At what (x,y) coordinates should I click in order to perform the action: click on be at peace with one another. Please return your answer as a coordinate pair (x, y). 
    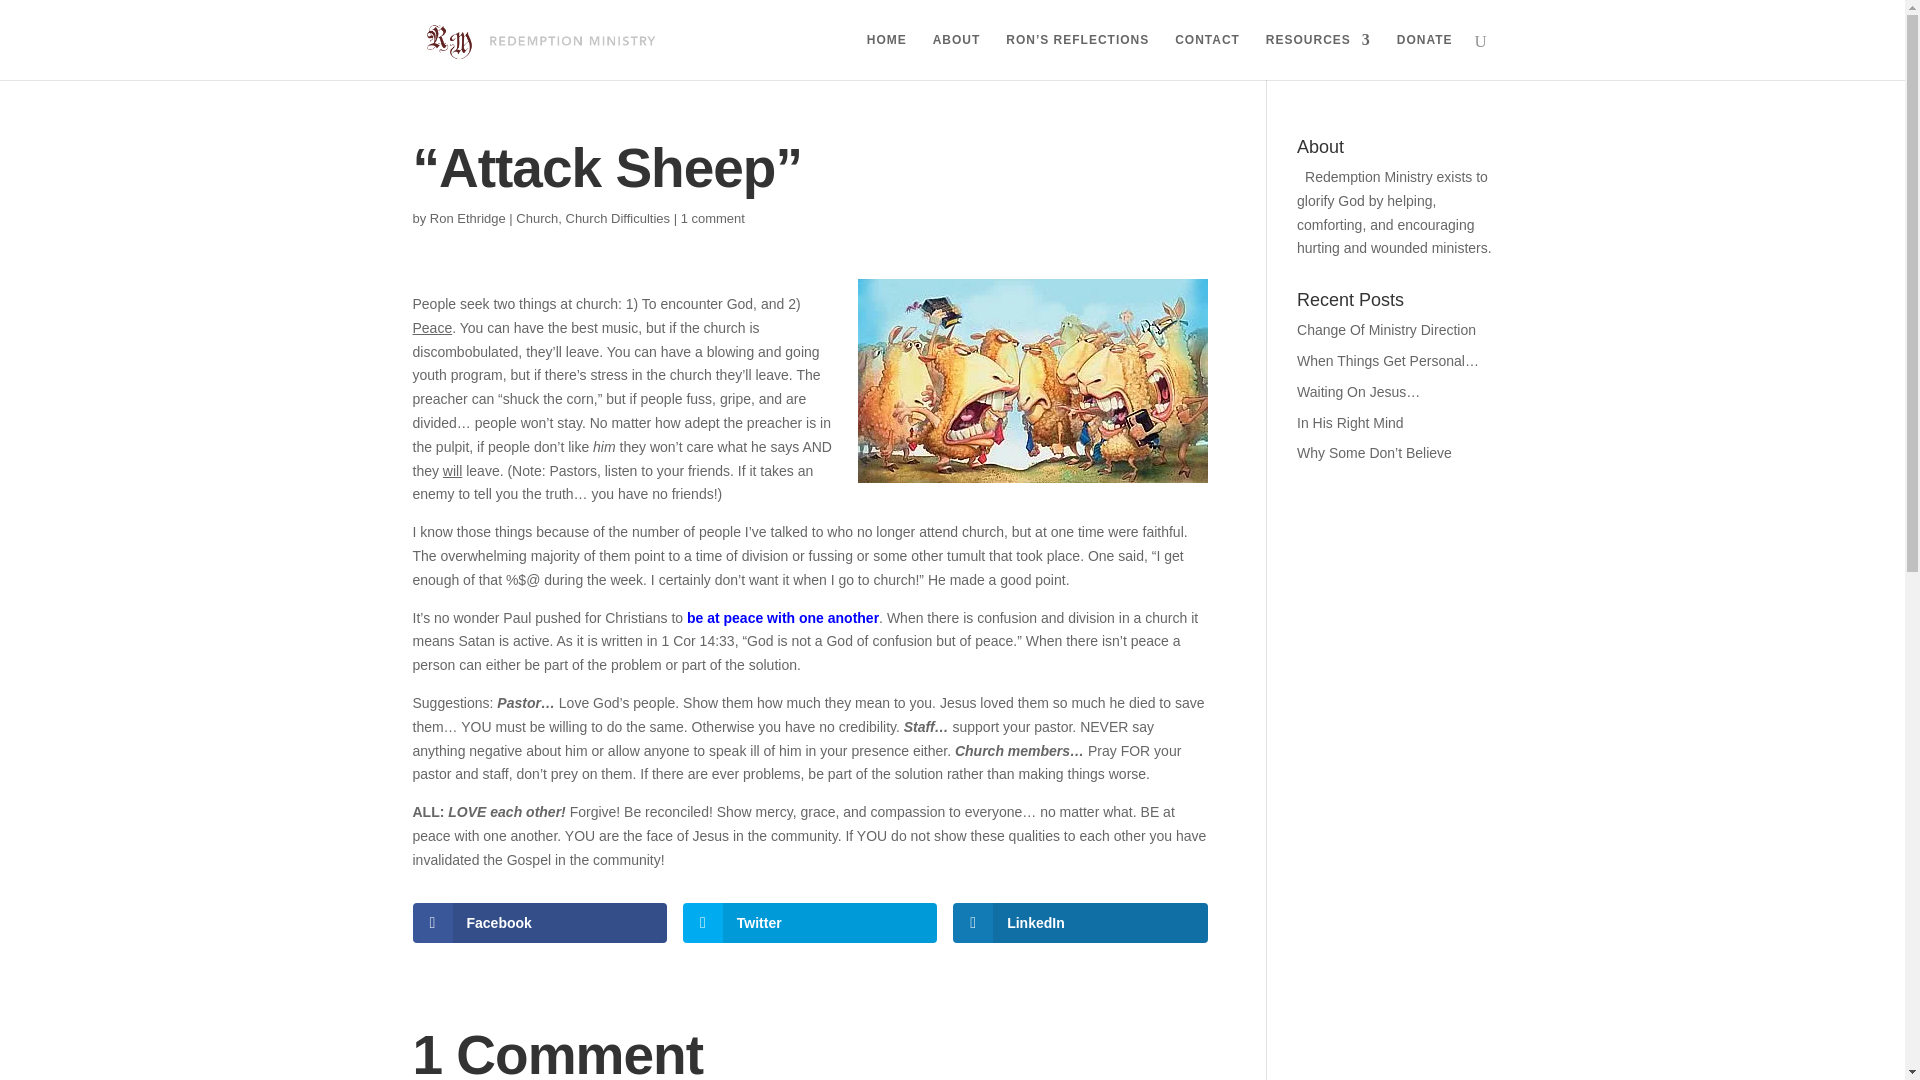
    Looking at the image, I should click on (783, 618).